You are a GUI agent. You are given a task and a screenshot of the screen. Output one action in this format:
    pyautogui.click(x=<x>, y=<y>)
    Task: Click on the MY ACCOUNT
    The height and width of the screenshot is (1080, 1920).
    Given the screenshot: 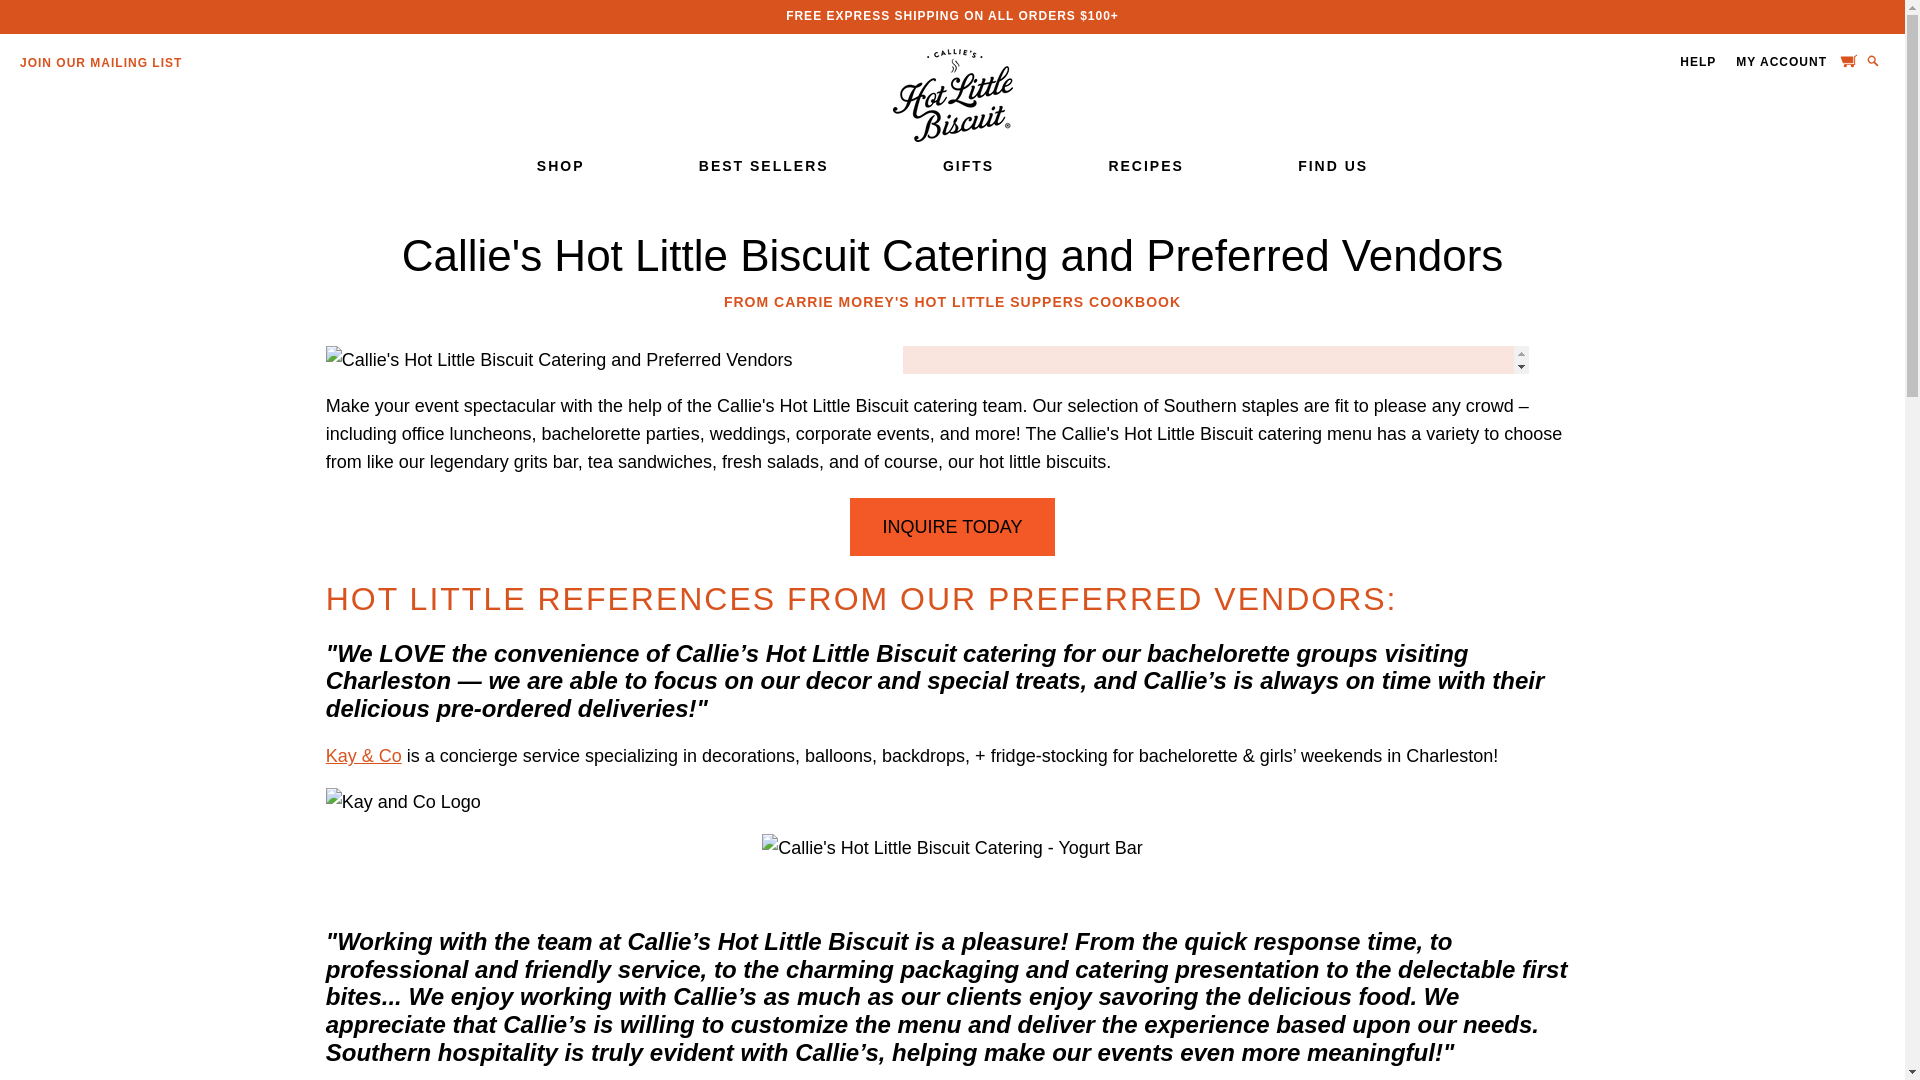 What is the action you would take?
    pyautogui.click(x=1782, y=63)
    